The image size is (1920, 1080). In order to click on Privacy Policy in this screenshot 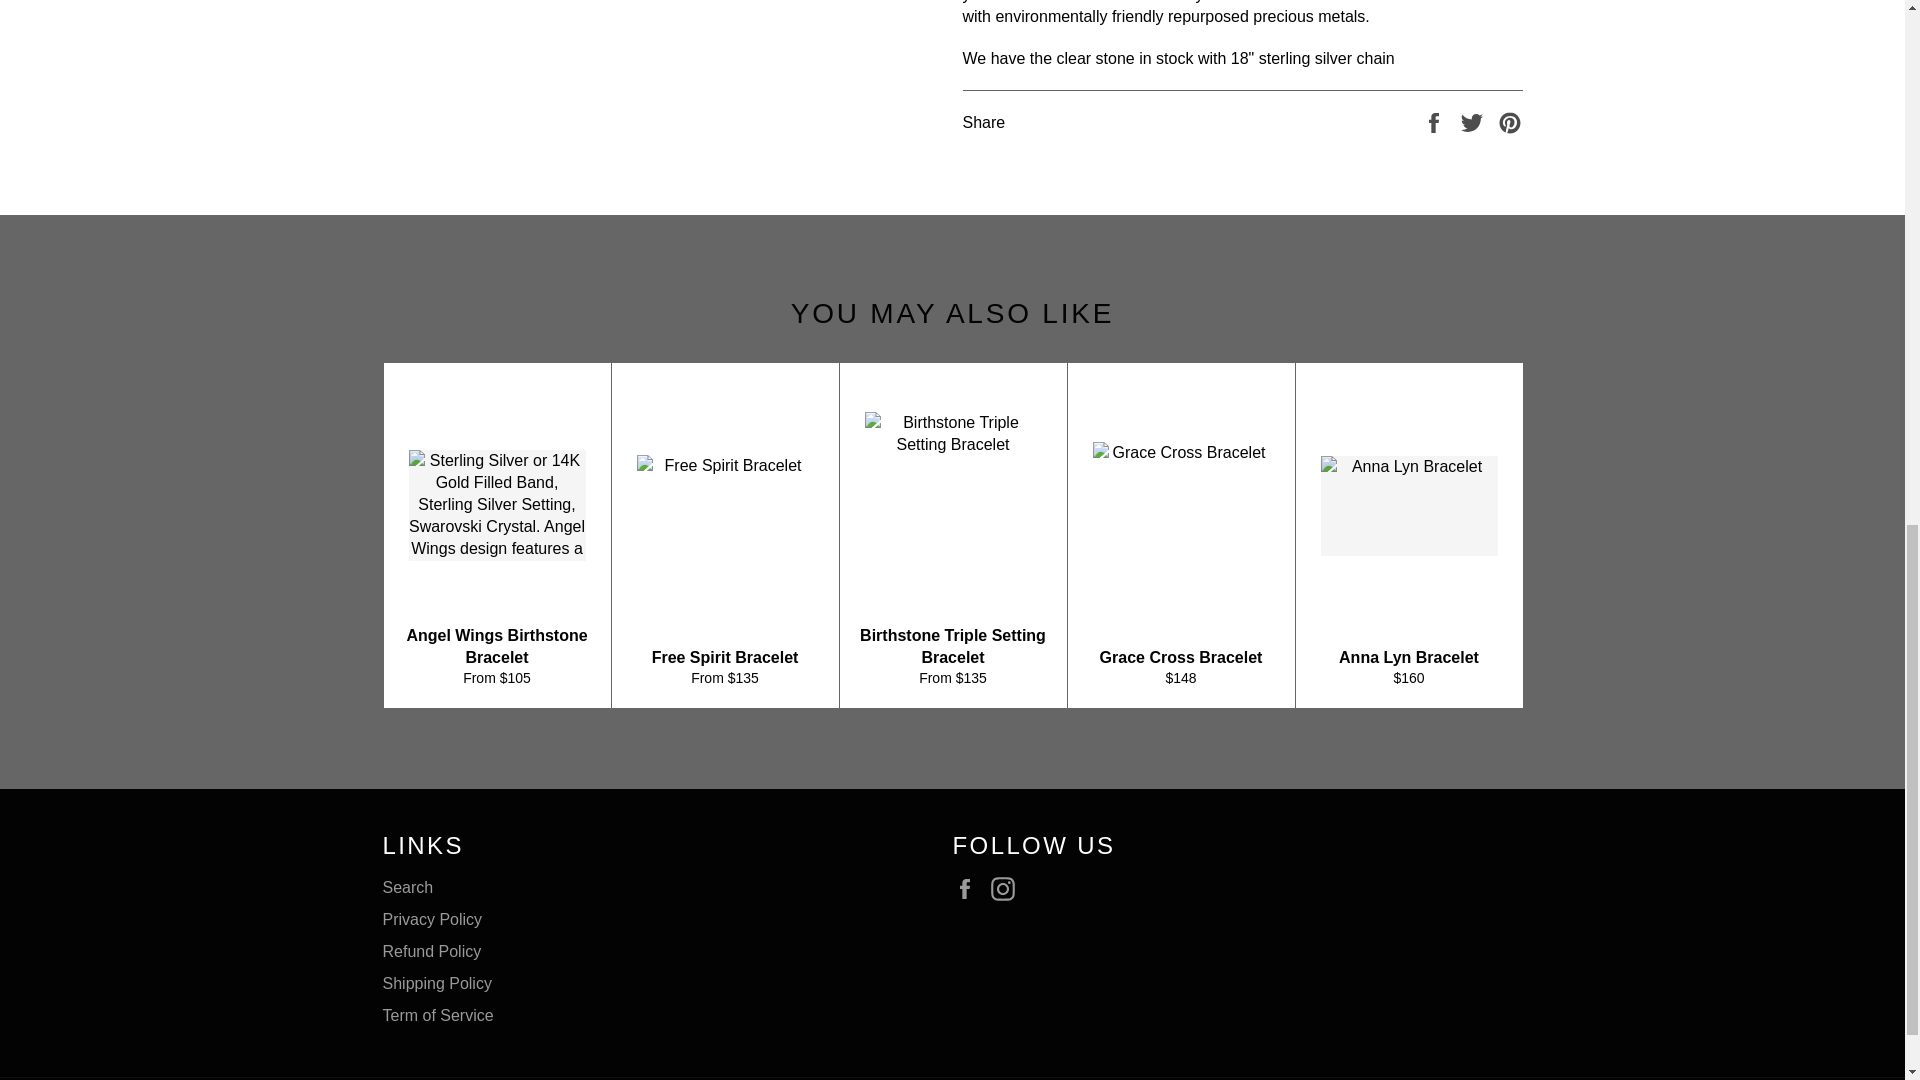, I will do `click(432, 919)`.